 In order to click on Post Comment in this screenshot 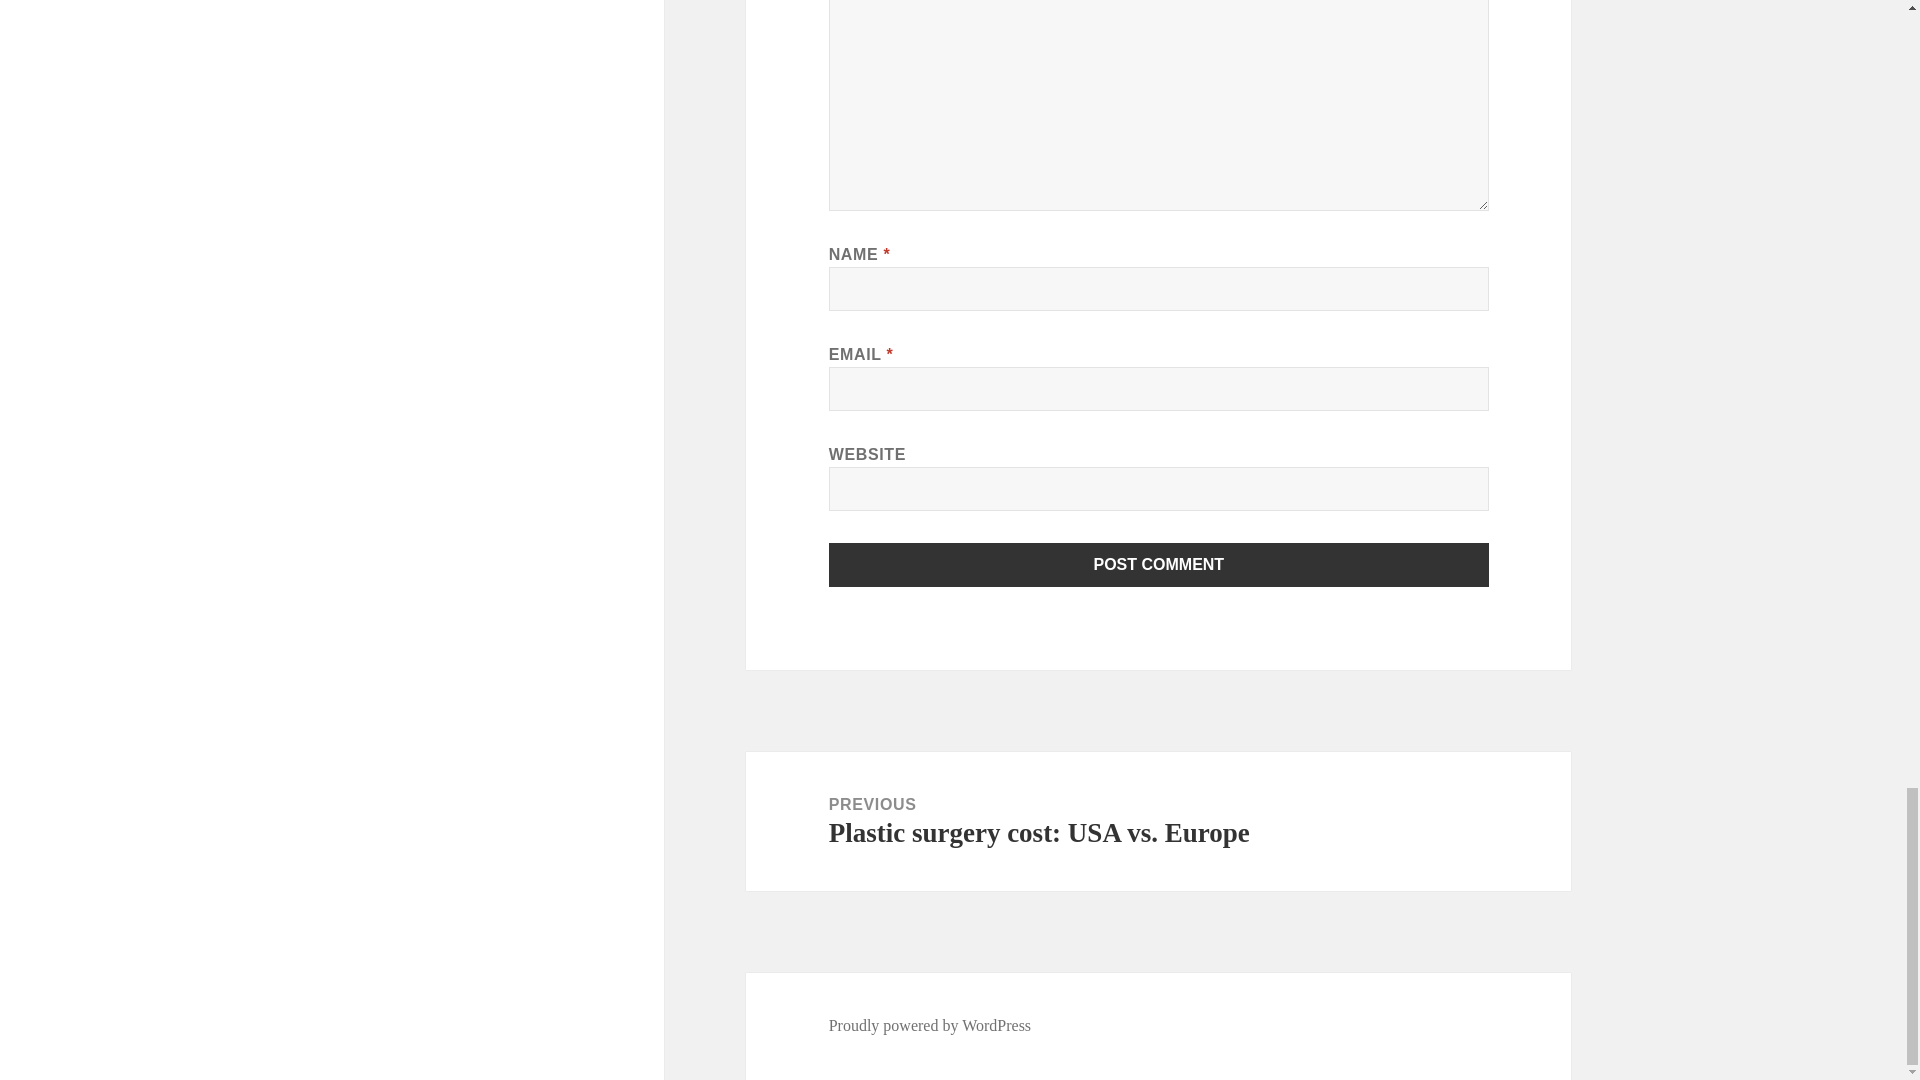, I will do `click(1159, 565)`.